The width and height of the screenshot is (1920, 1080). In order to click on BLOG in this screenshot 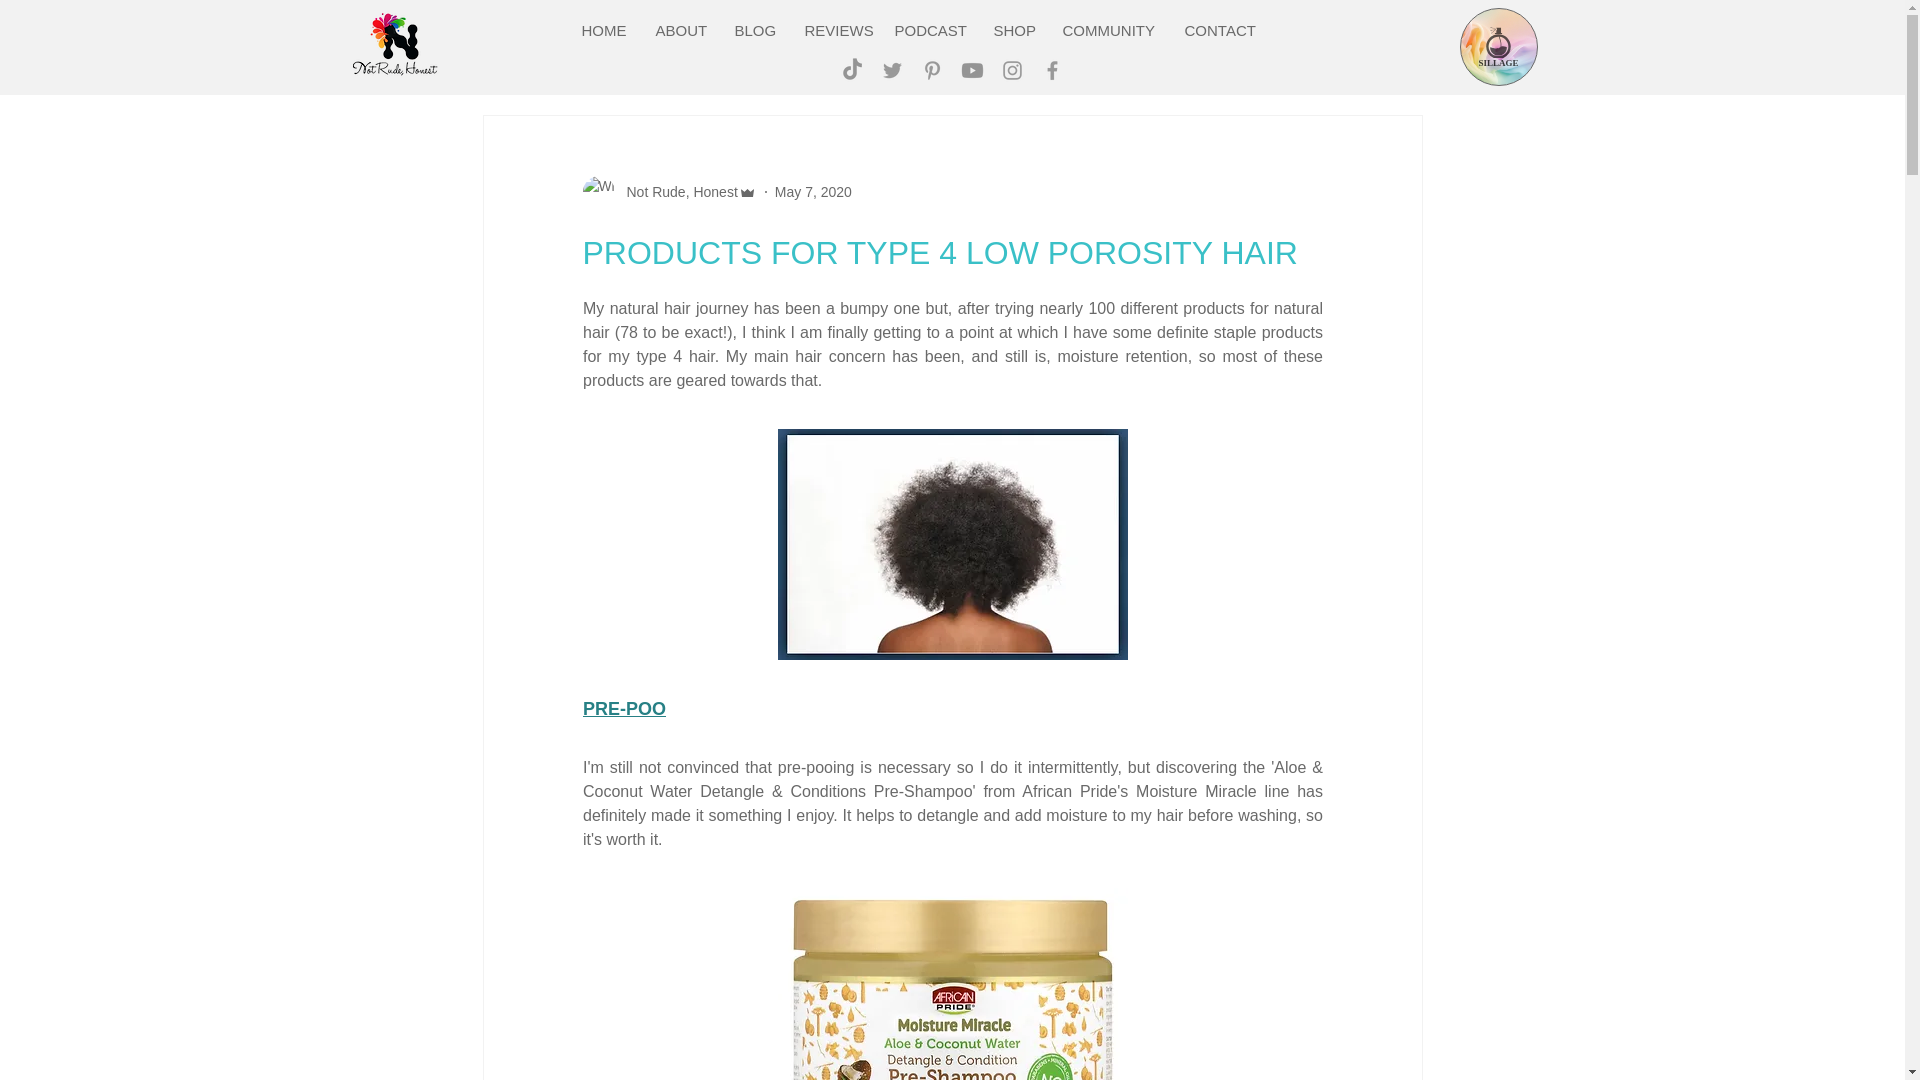, I will do `click(754, 30)`.